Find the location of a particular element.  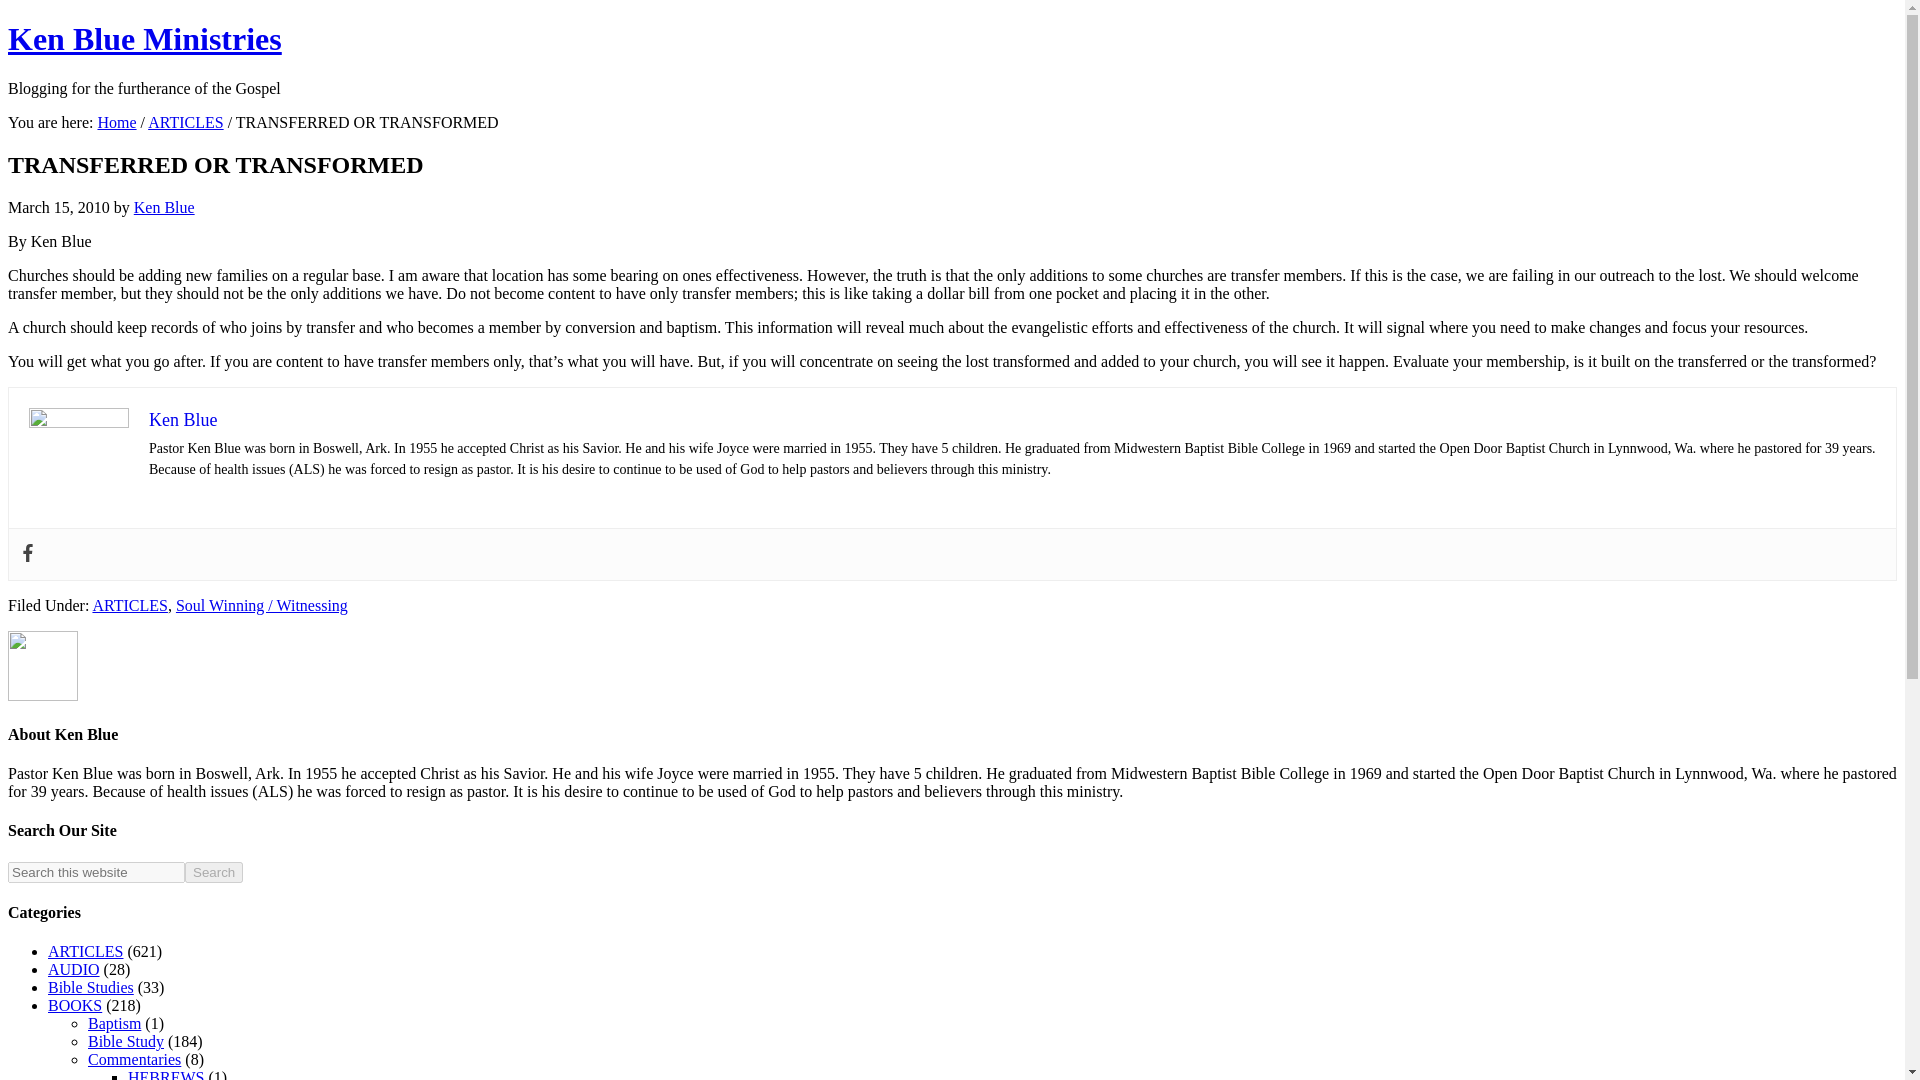

ARTICLES is located at coordinates (184, 122).